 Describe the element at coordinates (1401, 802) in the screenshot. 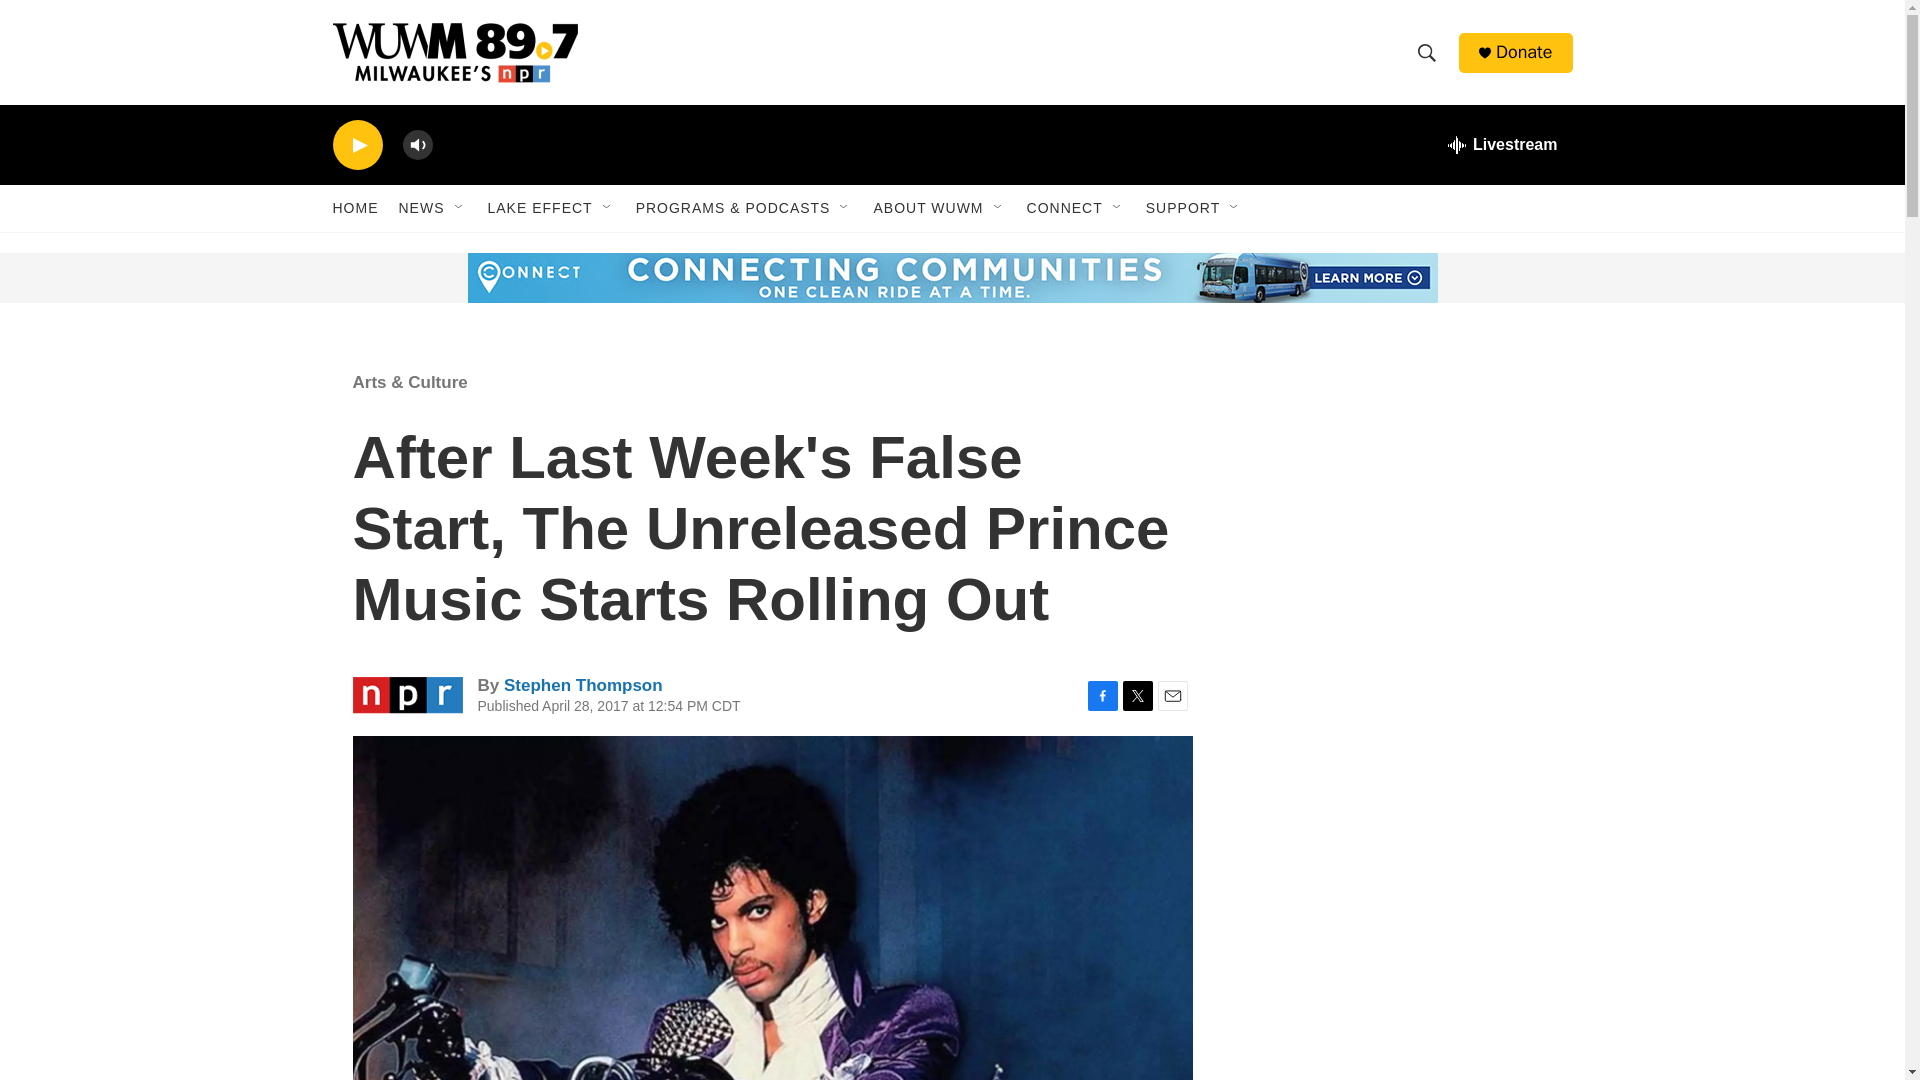

I see `3rd party ad content` at that location.